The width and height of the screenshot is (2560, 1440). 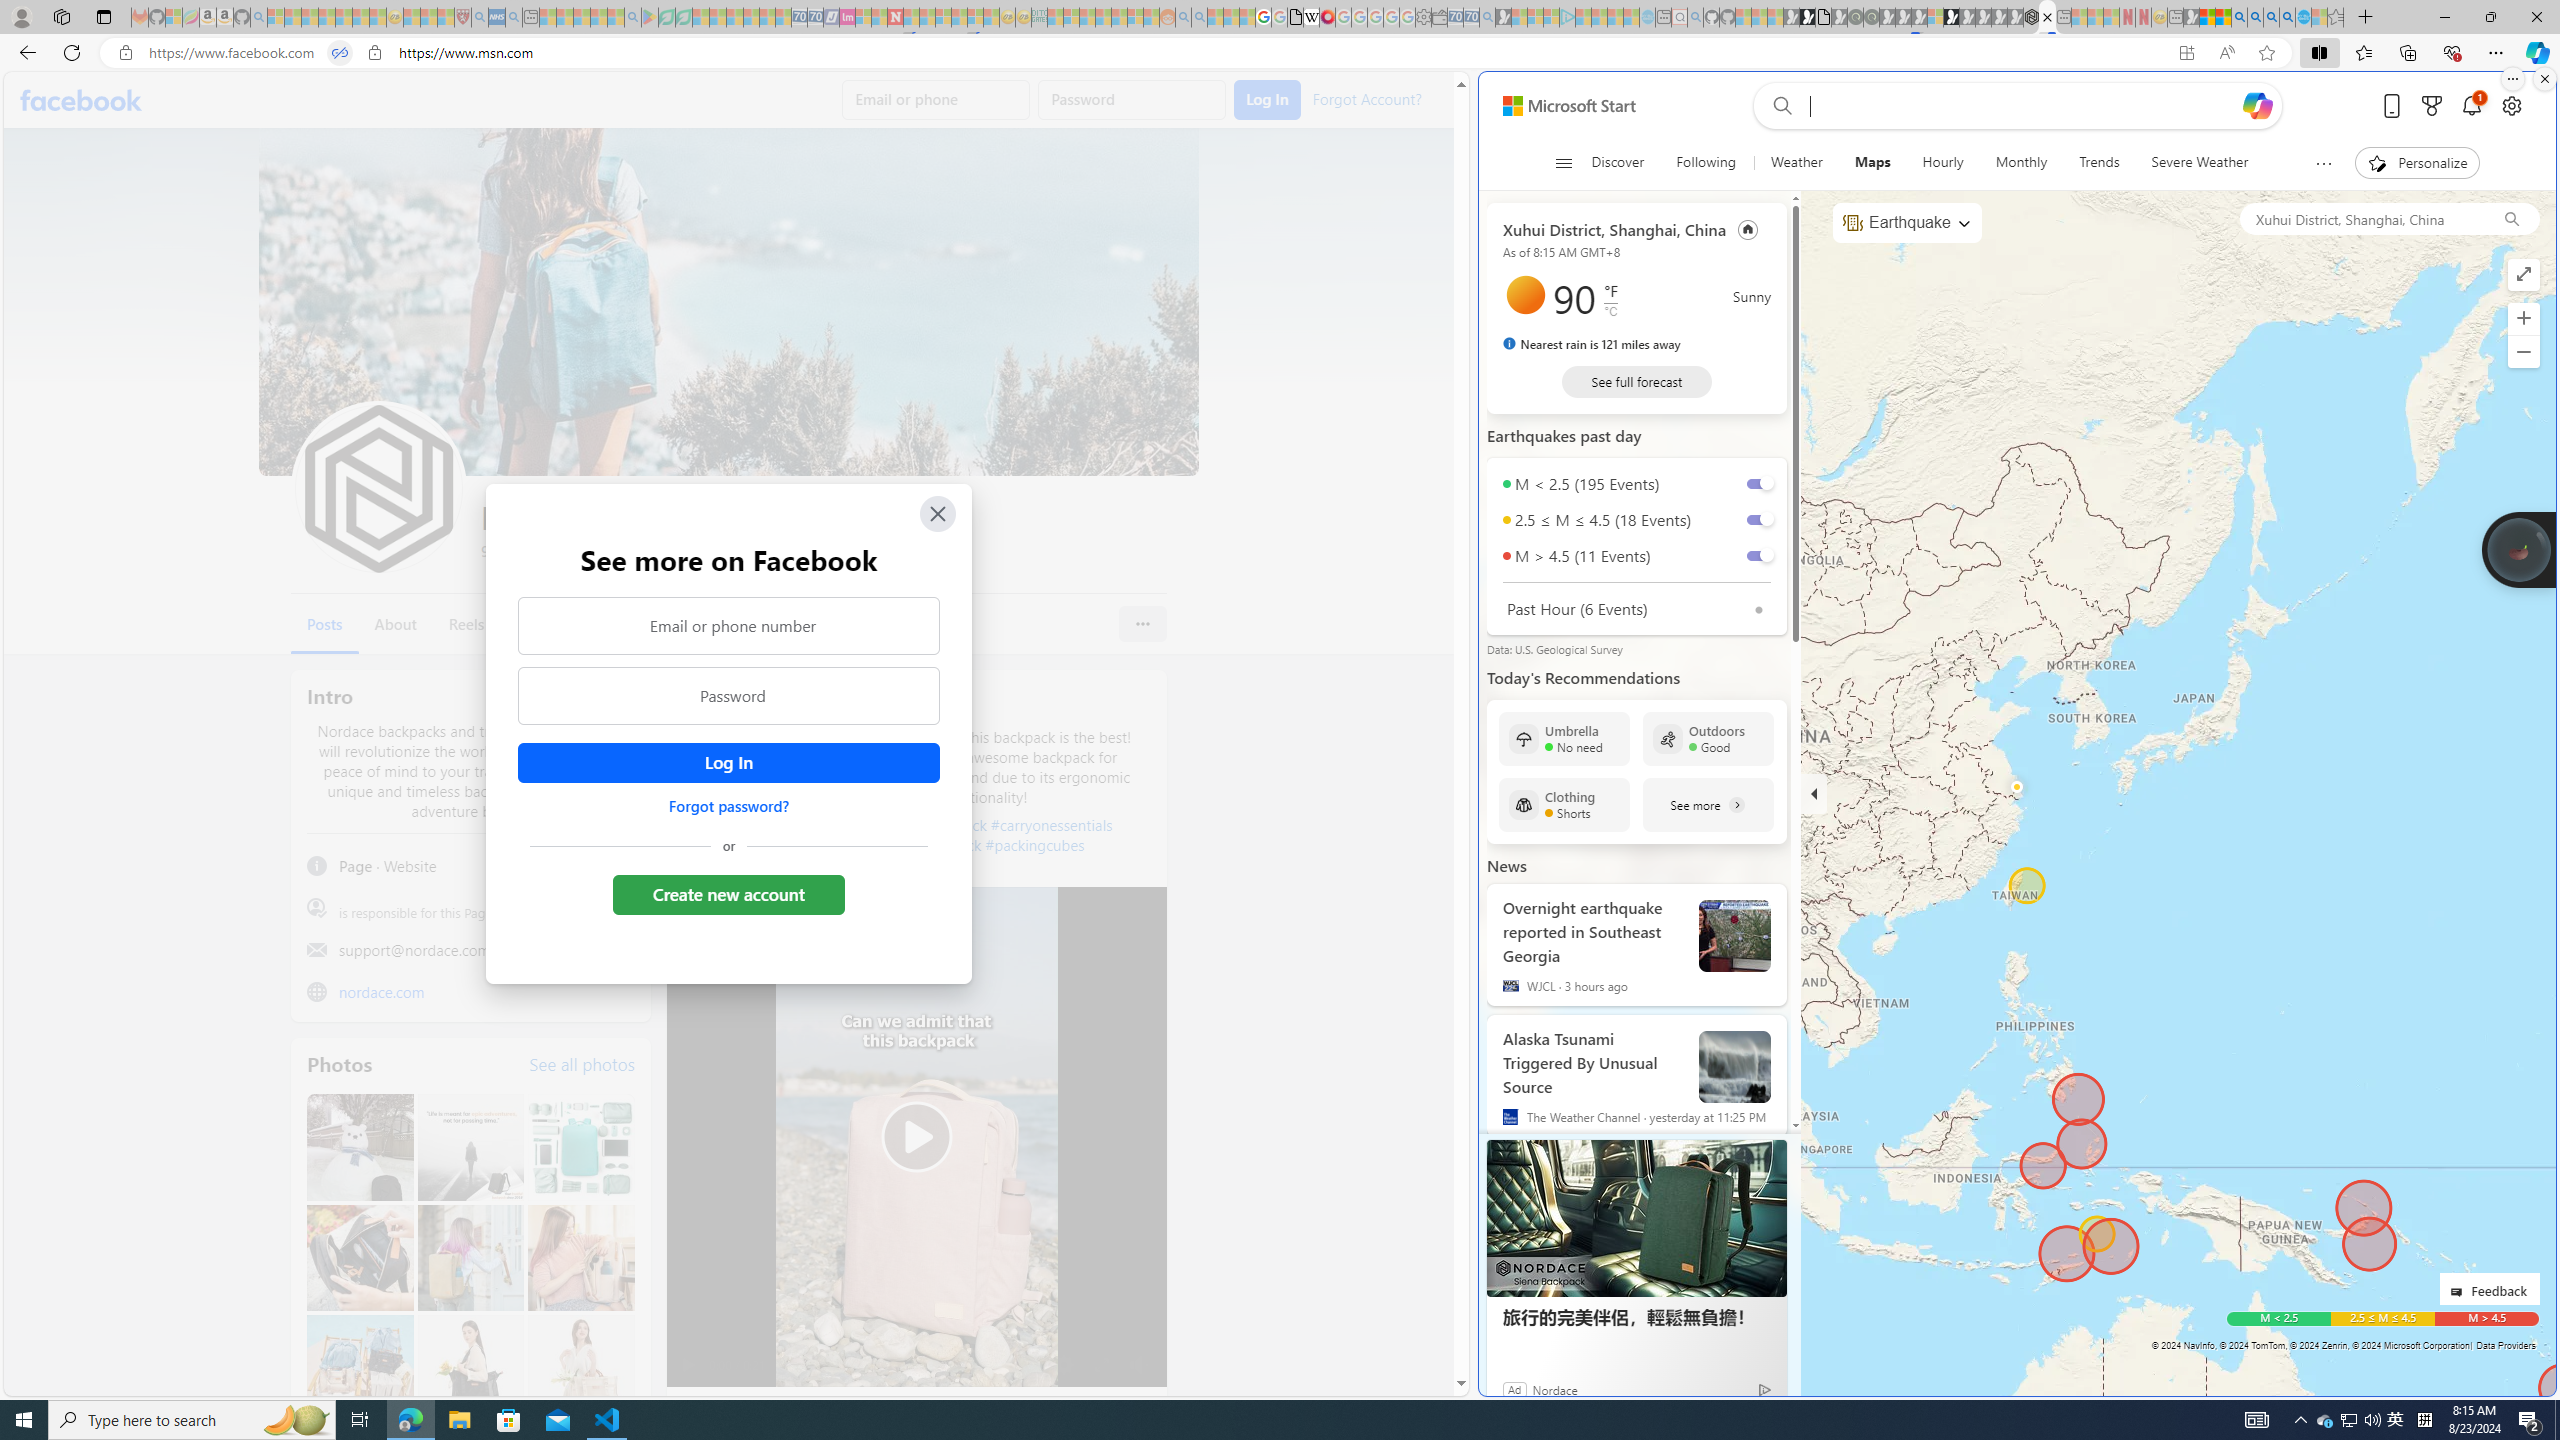 What do you see at coordinates (2046, 16) in the screenshot?
I see `Close tab` at bounding box center [2046, 16].